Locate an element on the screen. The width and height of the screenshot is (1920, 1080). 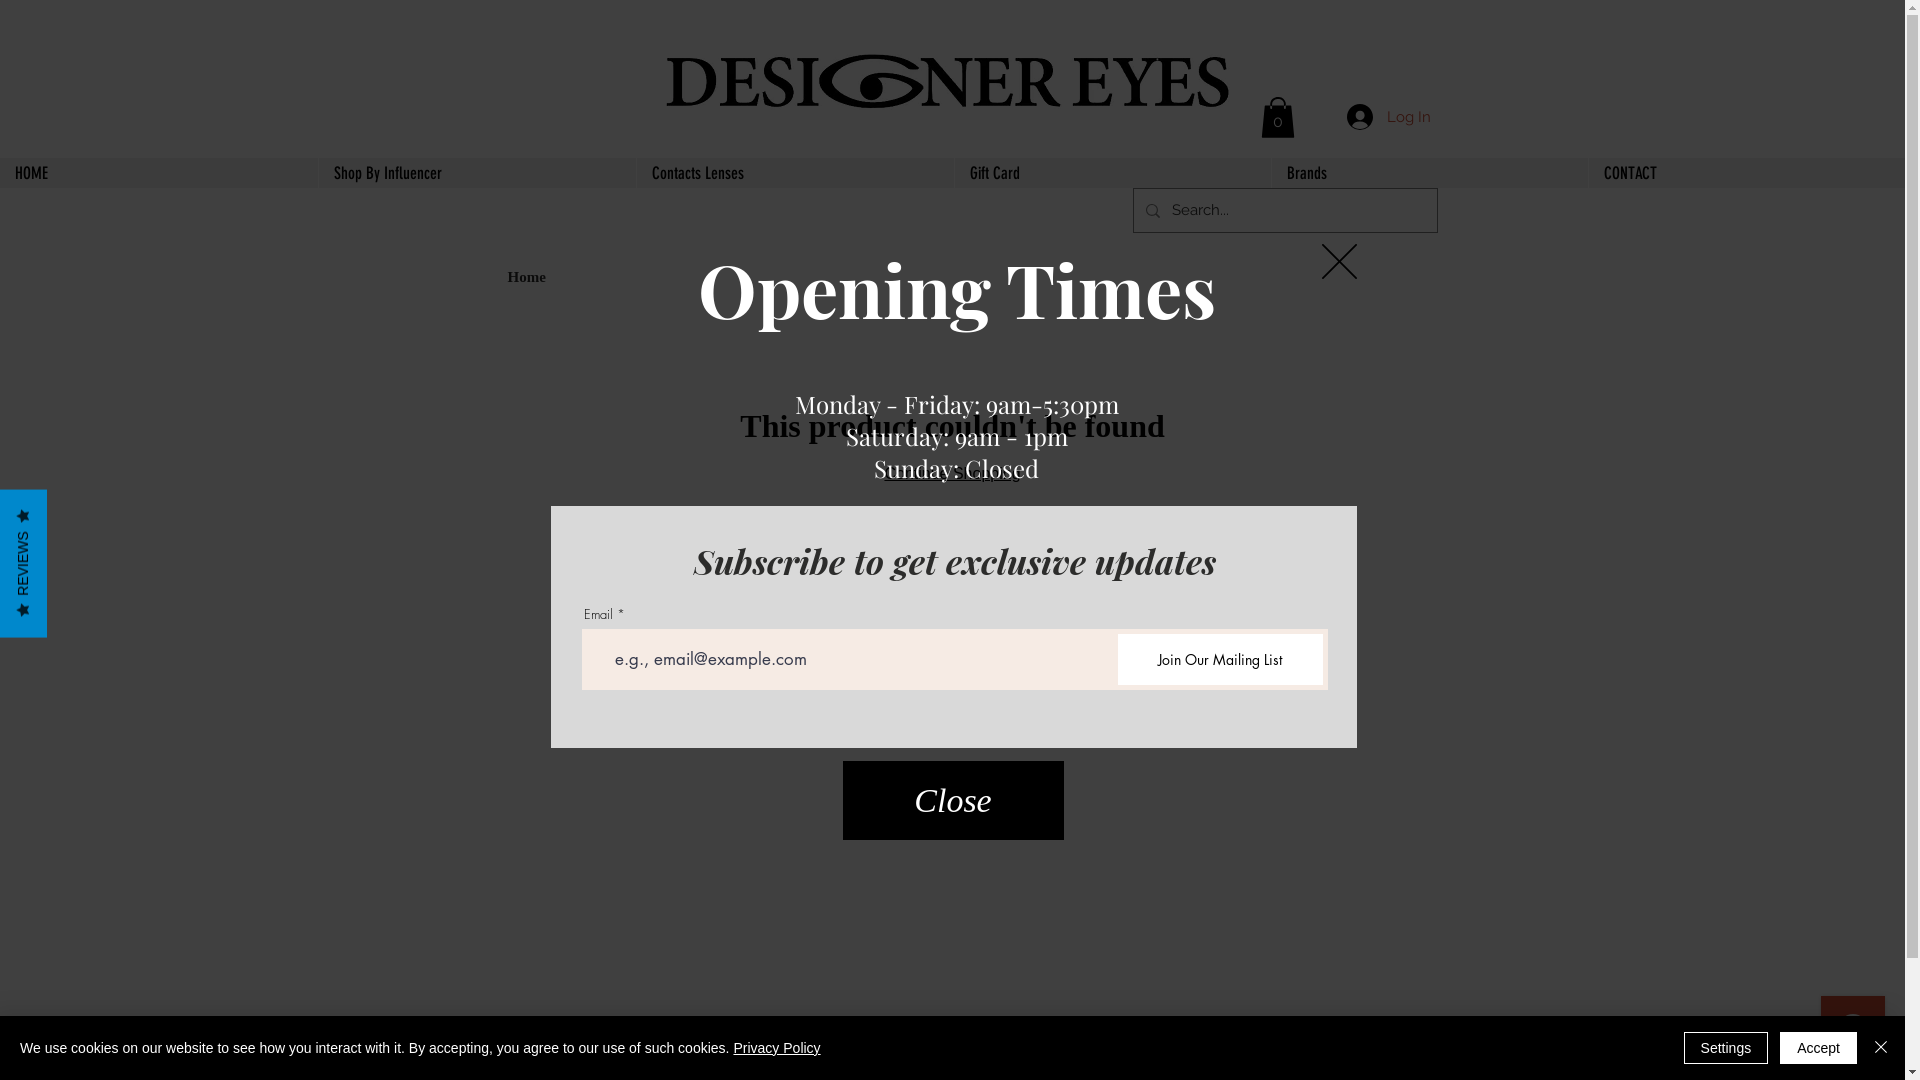
Privacy Policy is located at coordinates (776, 1048).